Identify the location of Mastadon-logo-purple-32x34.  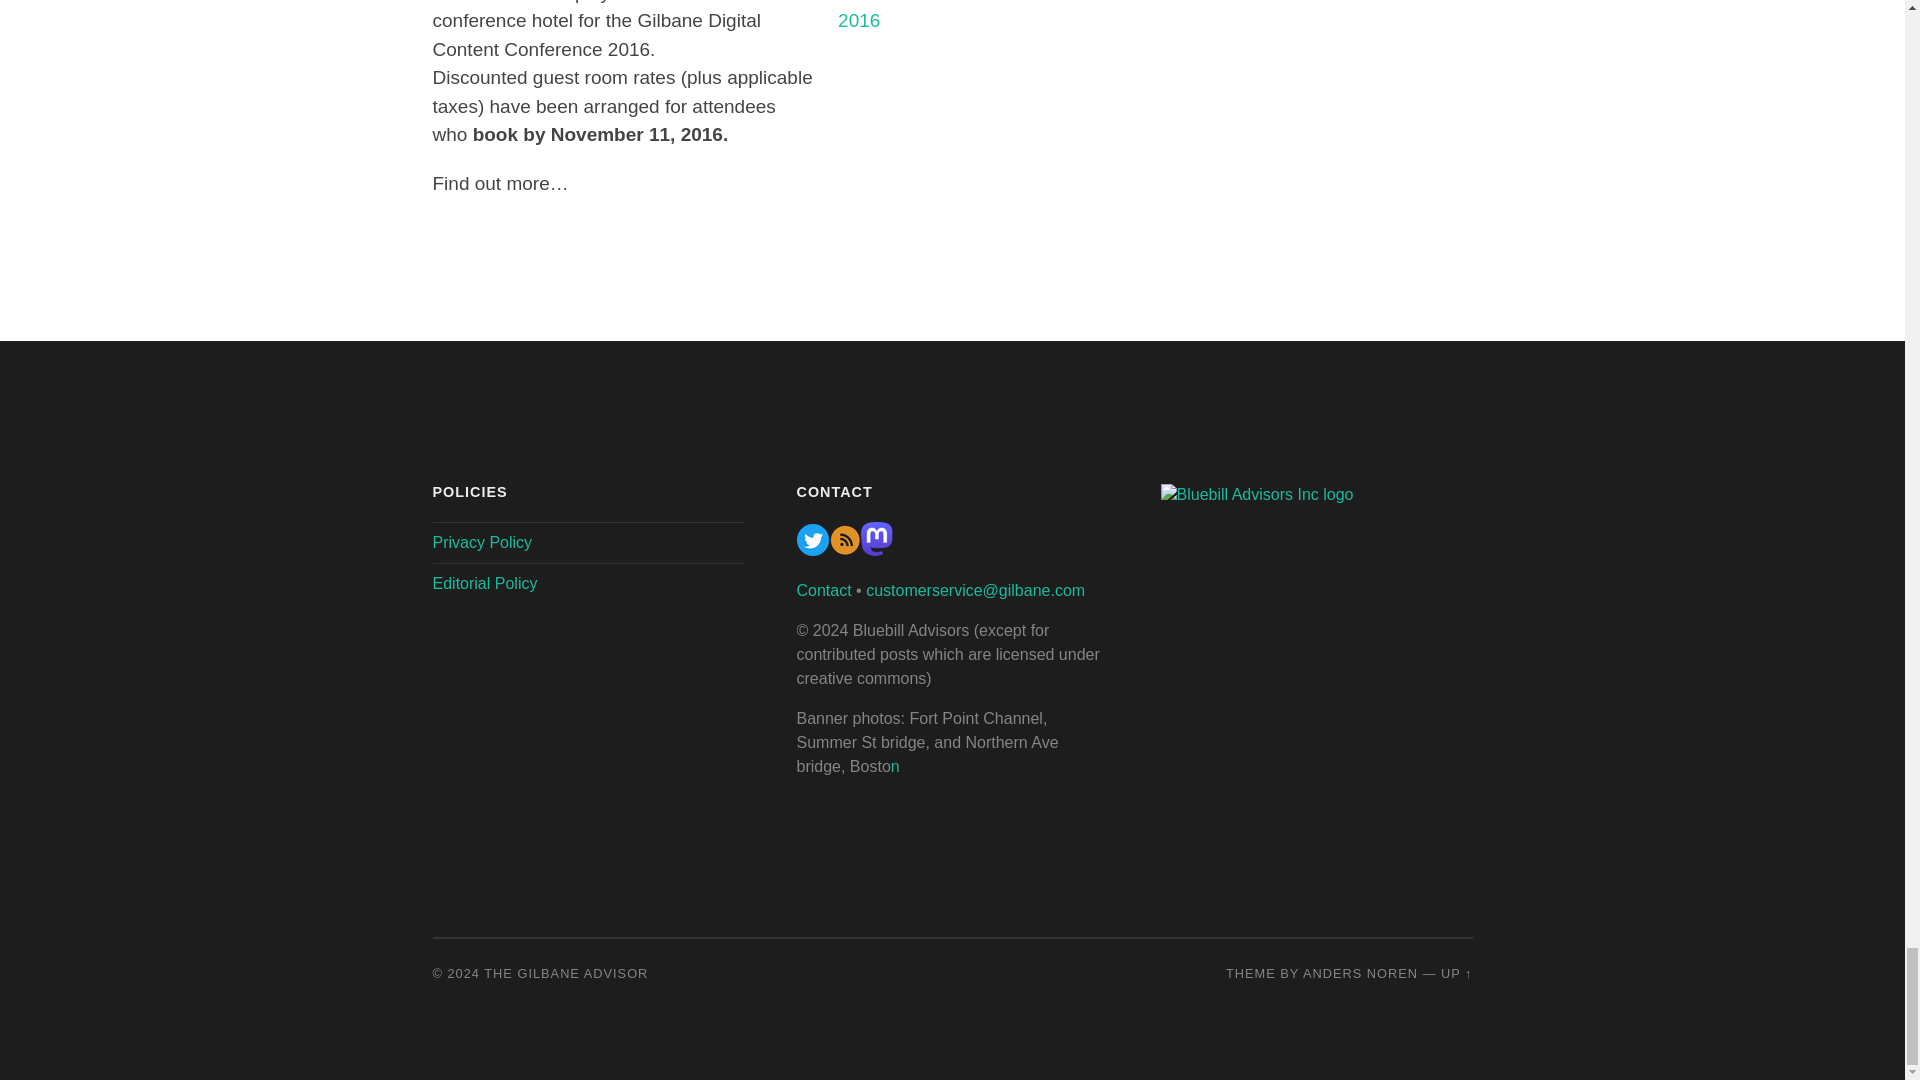
(876, 550).